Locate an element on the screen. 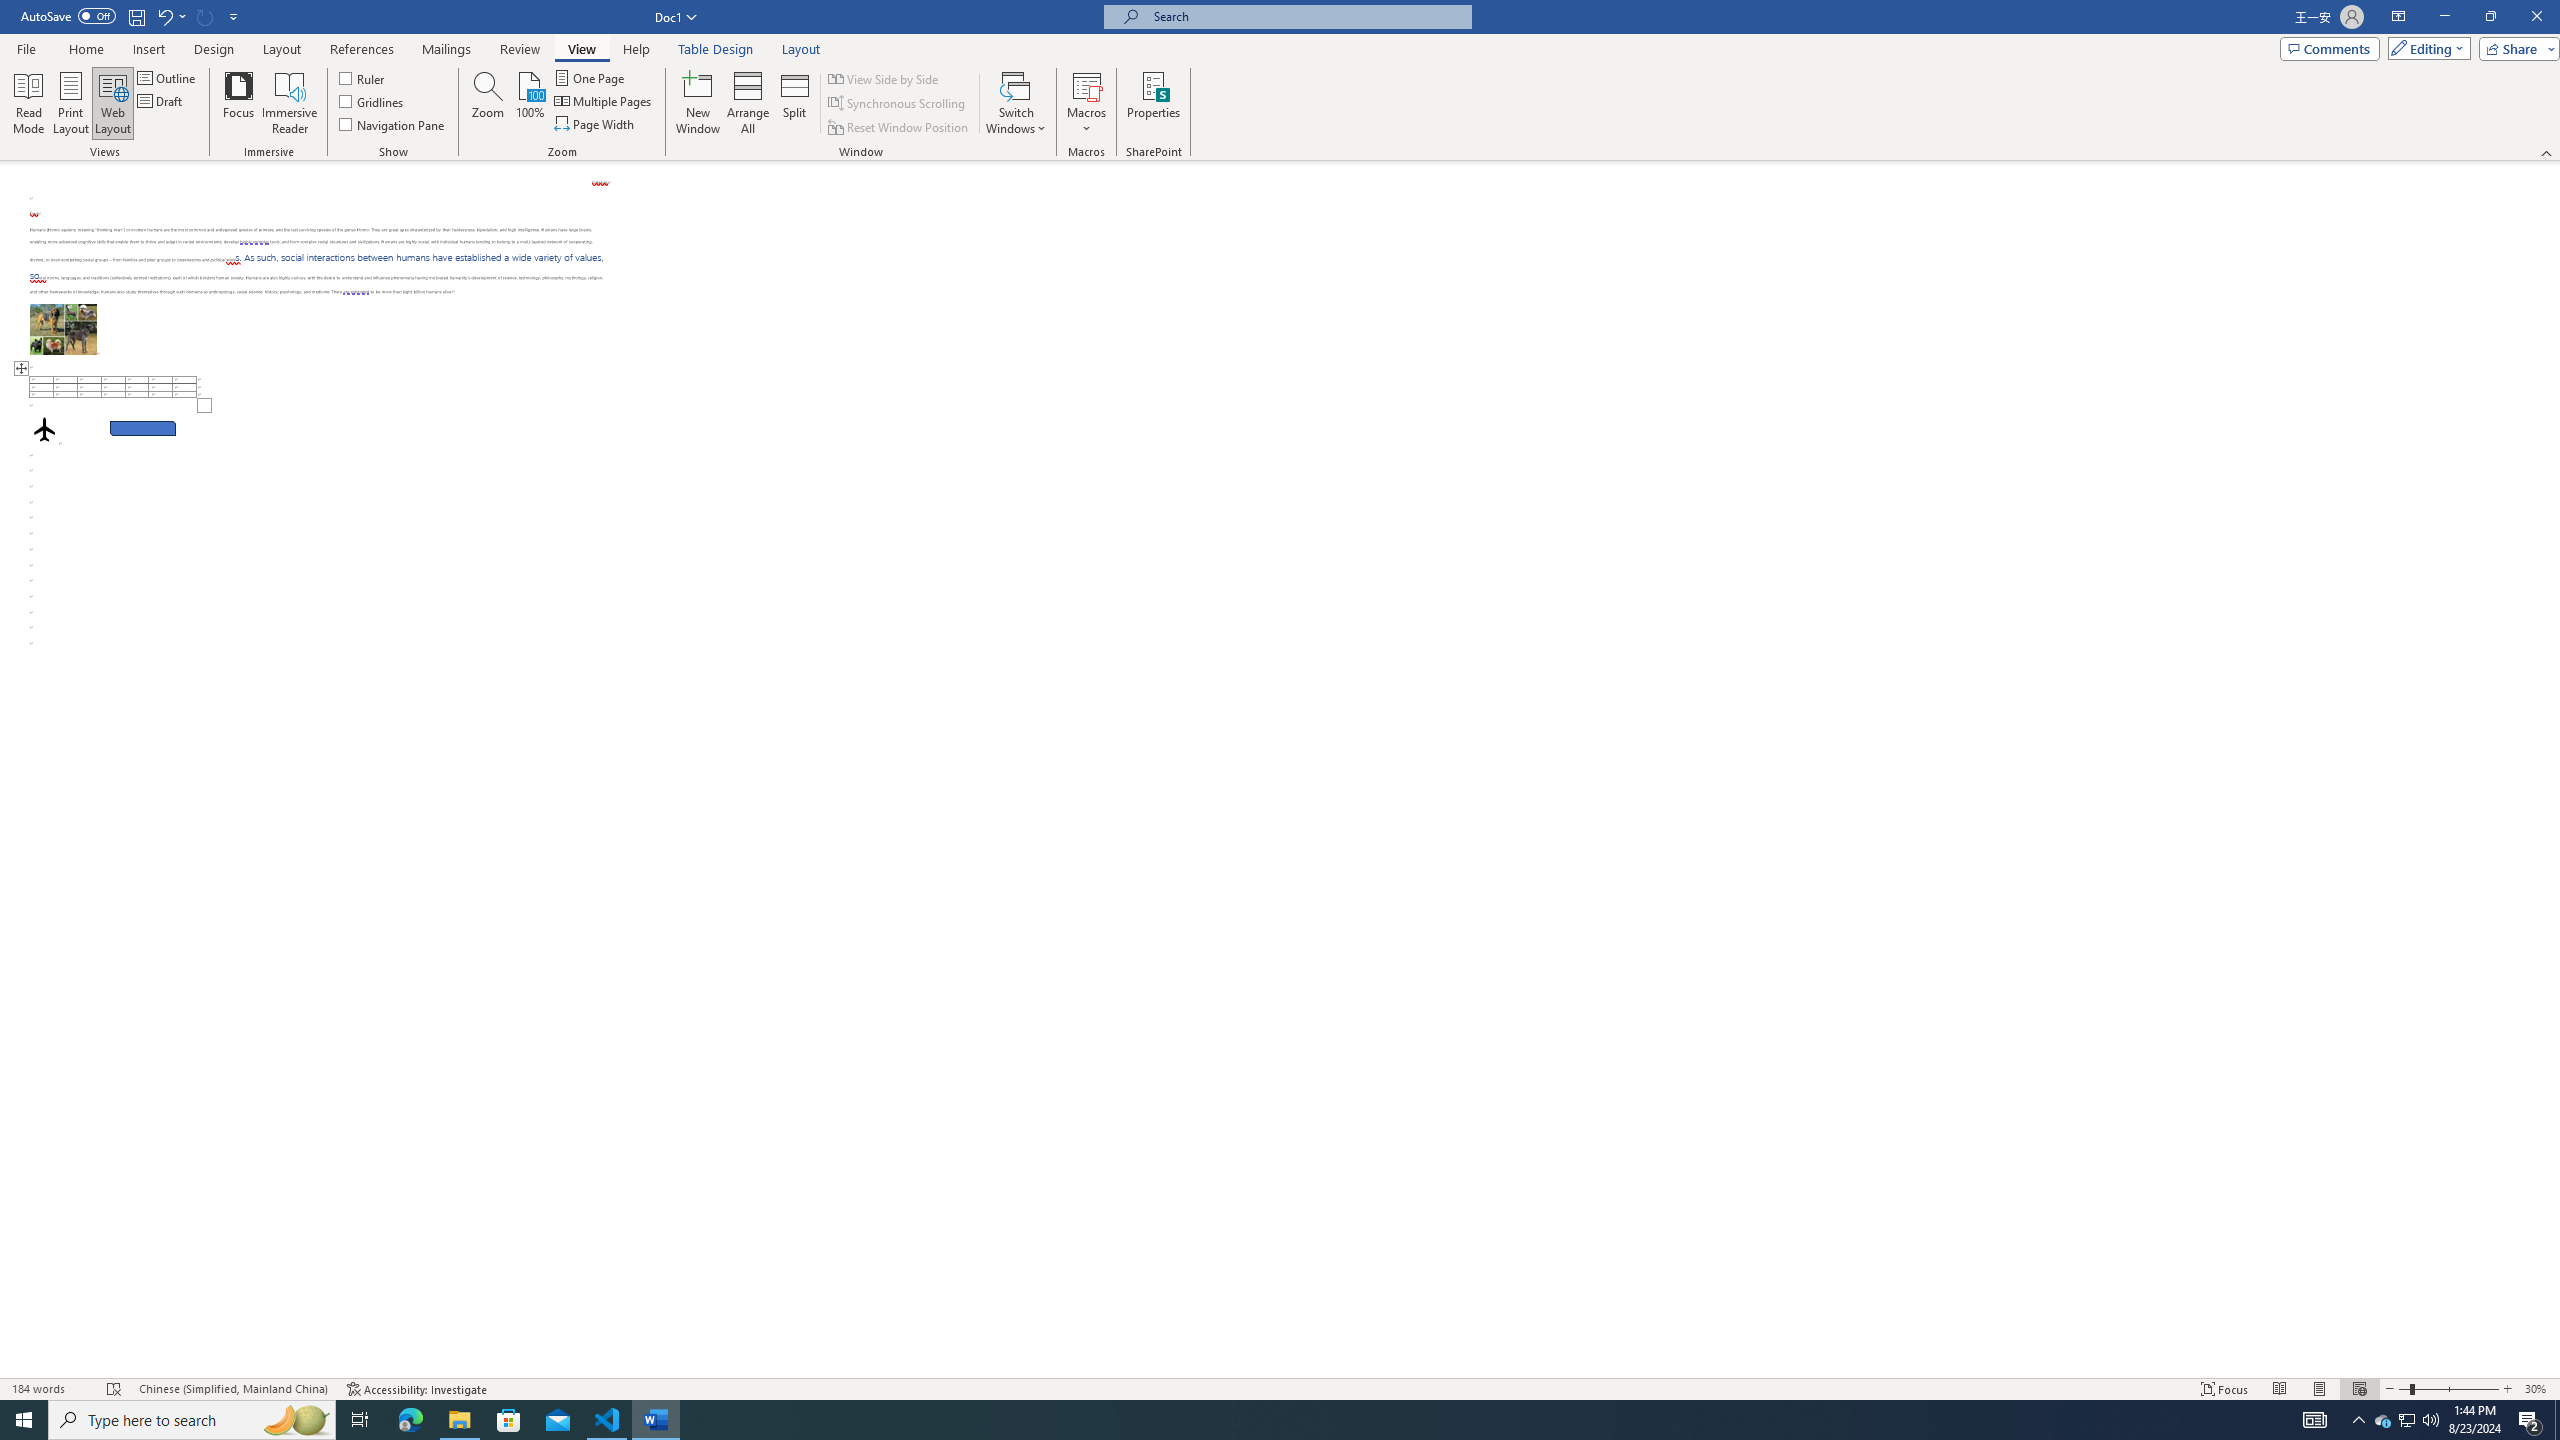 The image size is (2560, 1440). Rectangle: Diagonal Corners Snipped 2 is located at coordinates (143, 428).